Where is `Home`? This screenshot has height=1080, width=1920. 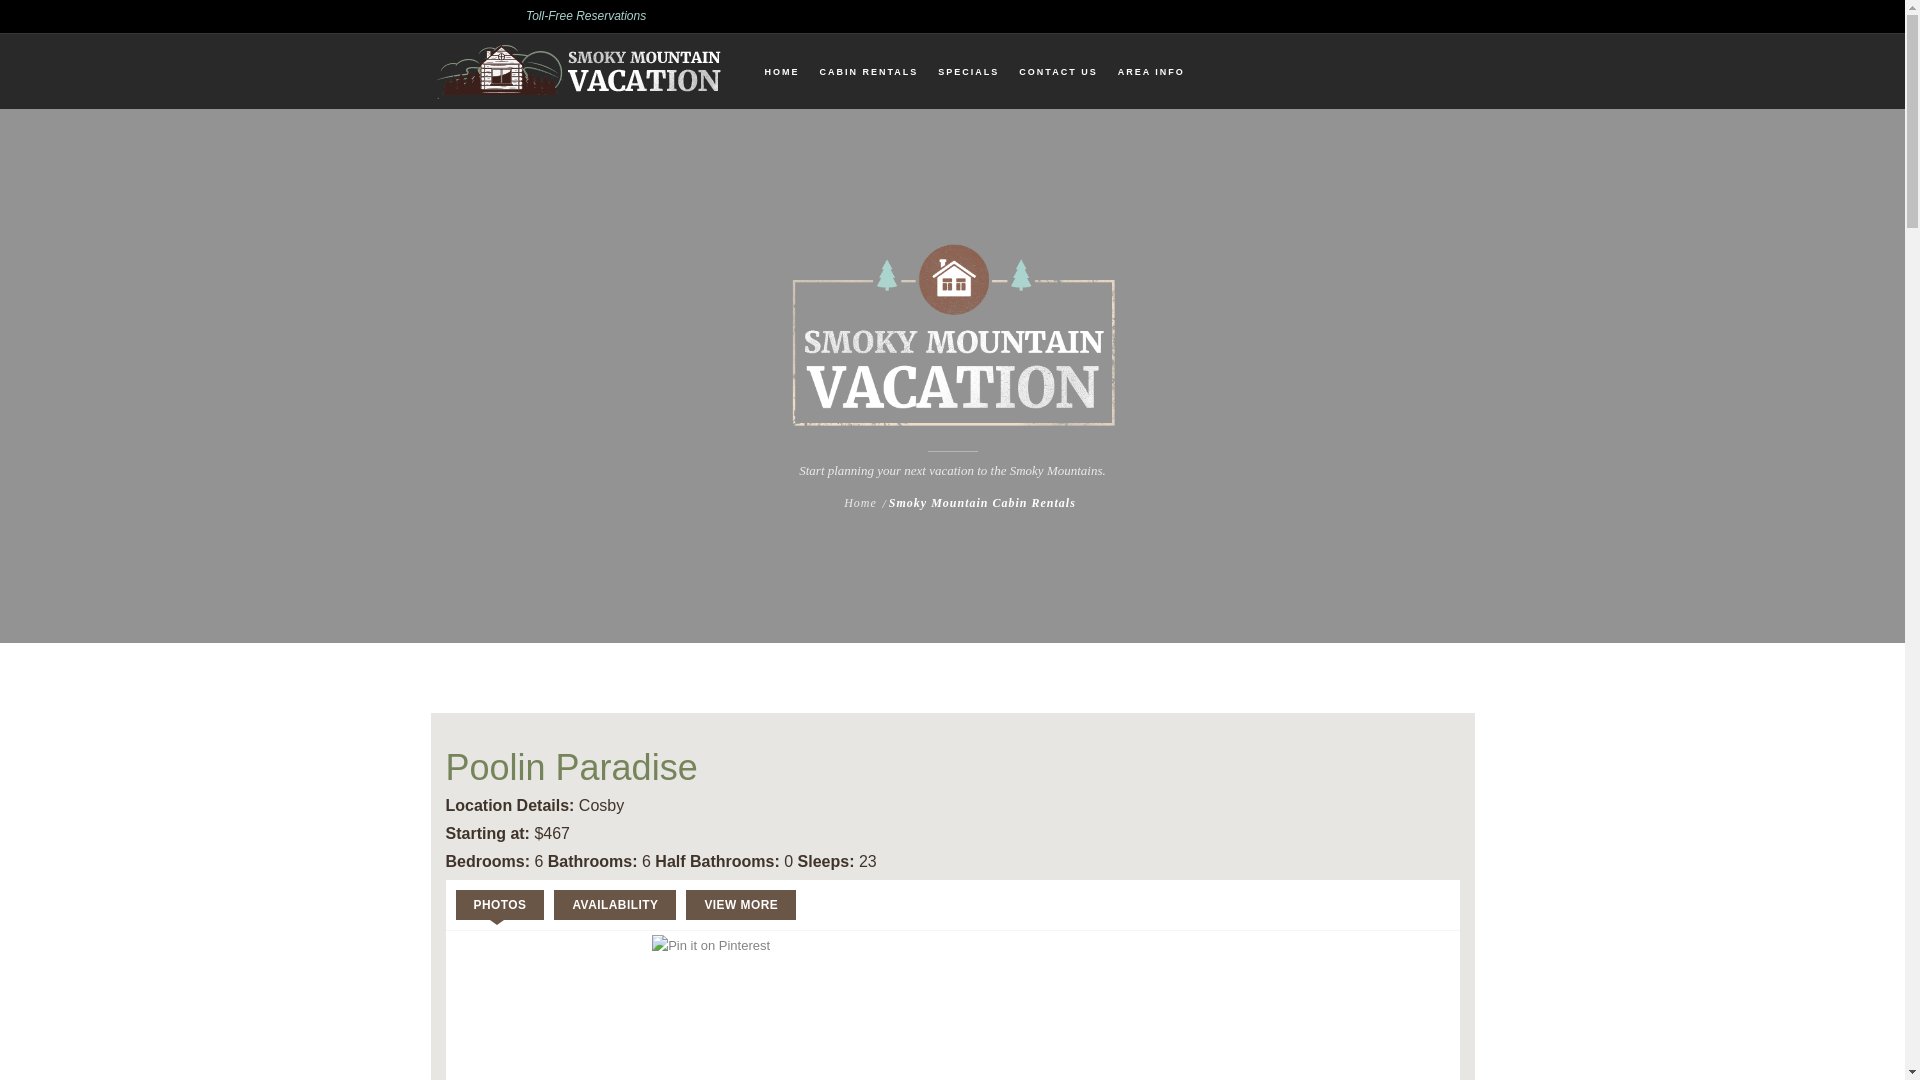 Home is located at coordinates (860, 502).